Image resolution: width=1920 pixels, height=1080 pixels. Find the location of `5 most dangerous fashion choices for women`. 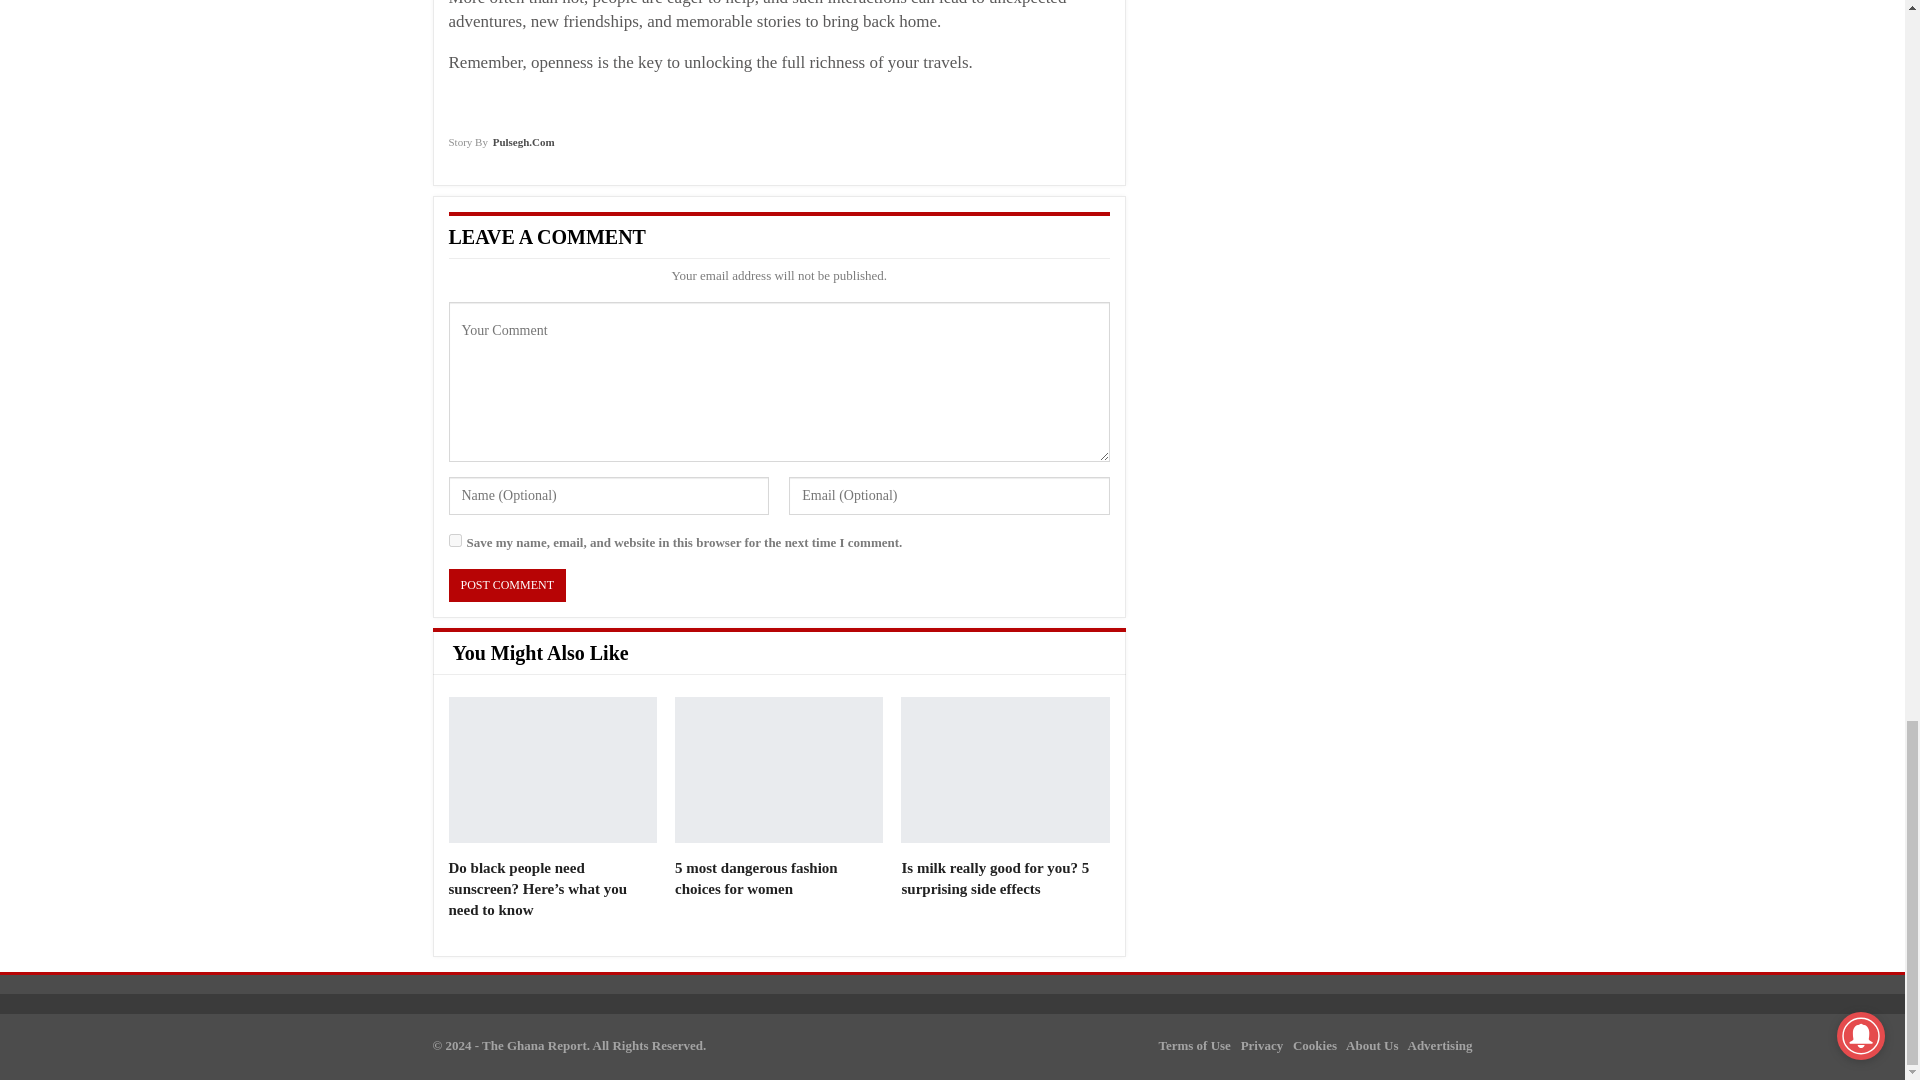

5 most dangerous fashion choices for women is located at coordinates (756, 878).